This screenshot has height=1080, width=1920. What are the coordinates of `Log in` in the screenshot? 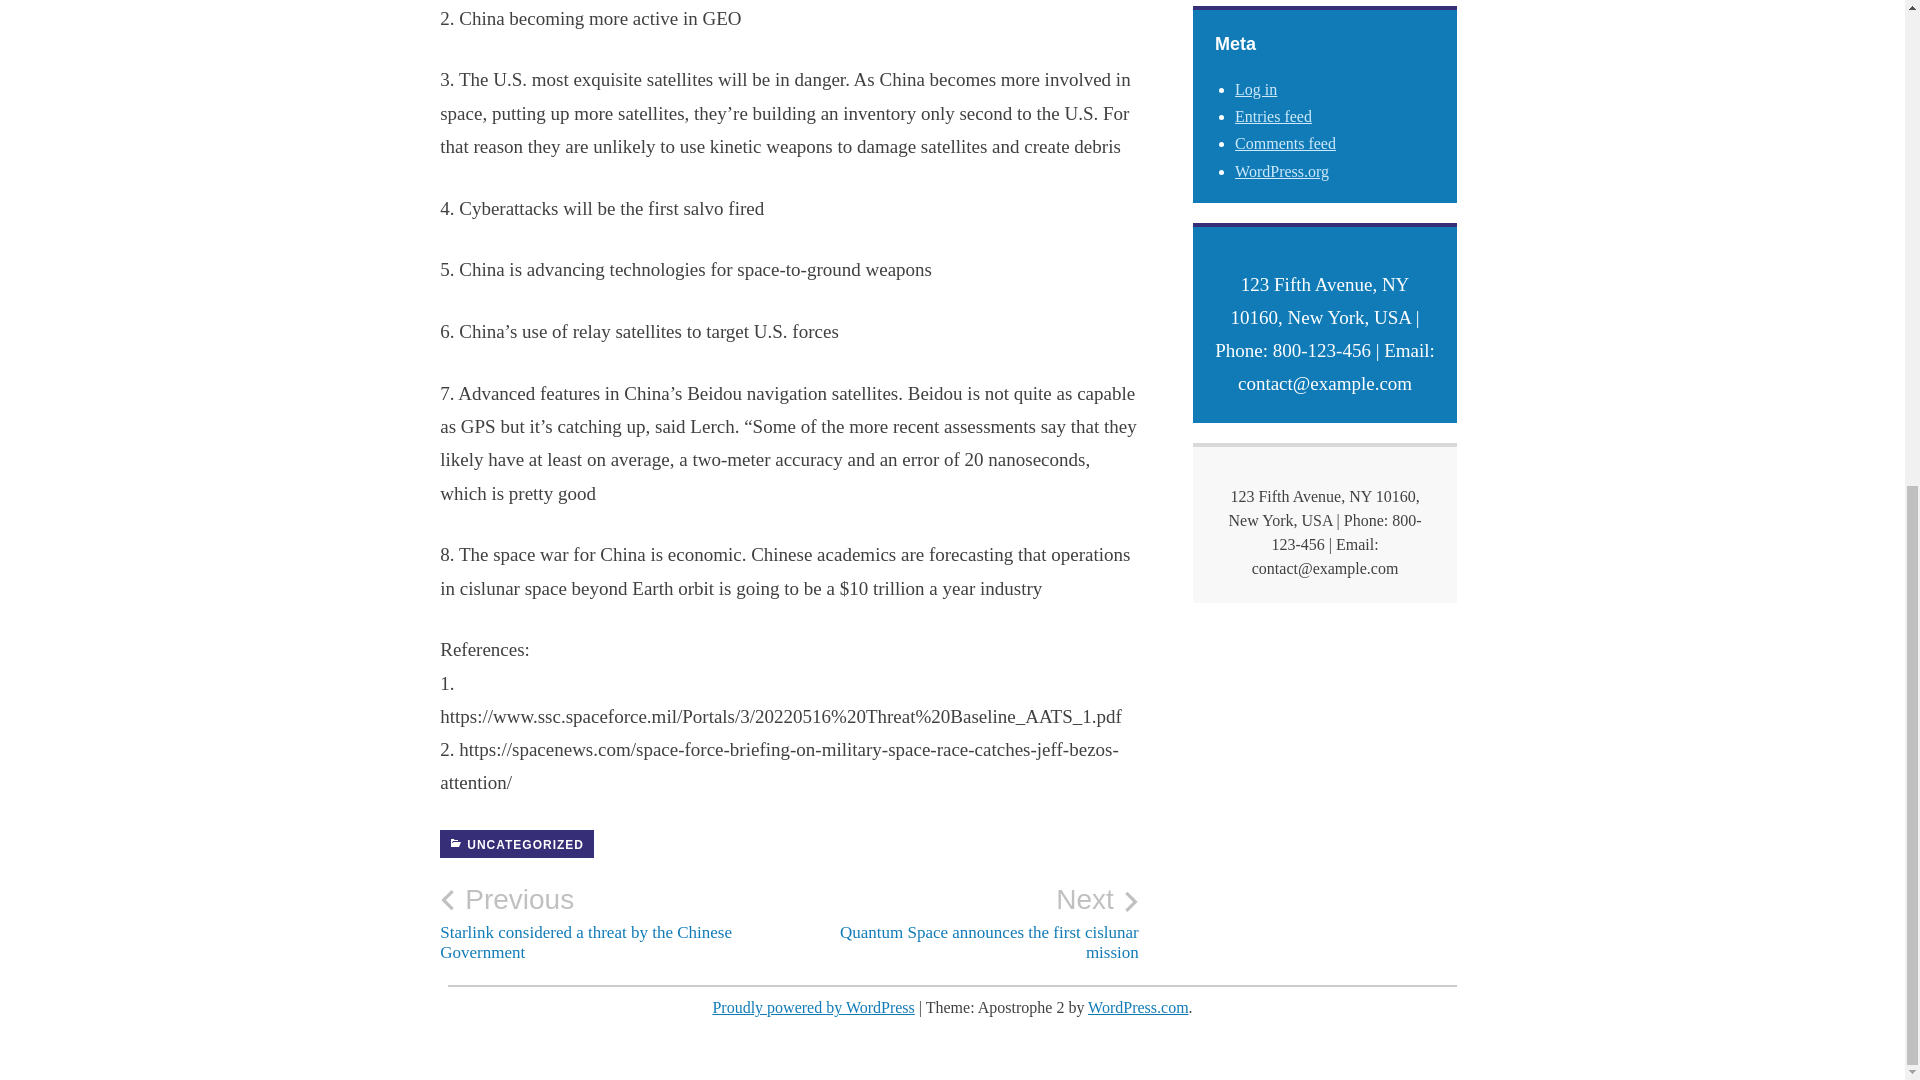 It's located at (1255, 90).